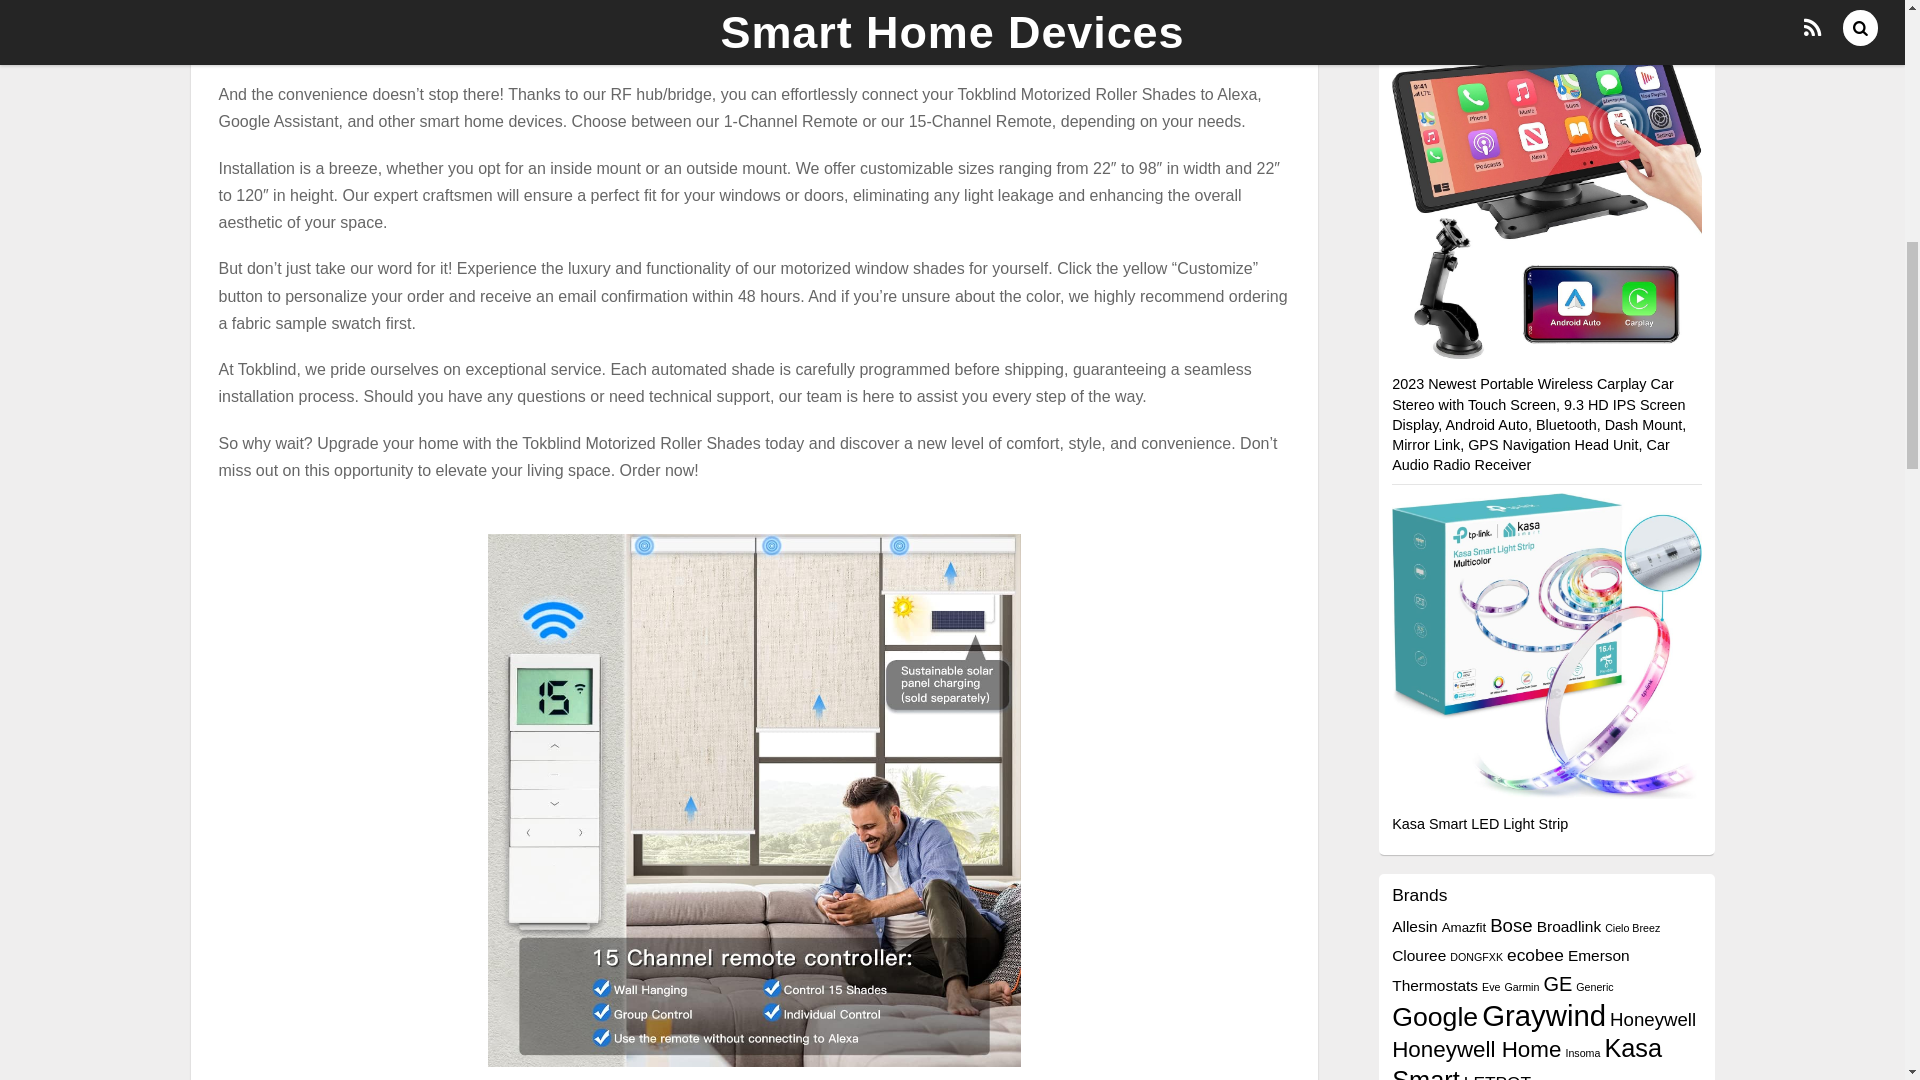  Describe the element at coordinates (1435, 1017) in the screenshot. I see `Google` at that location.